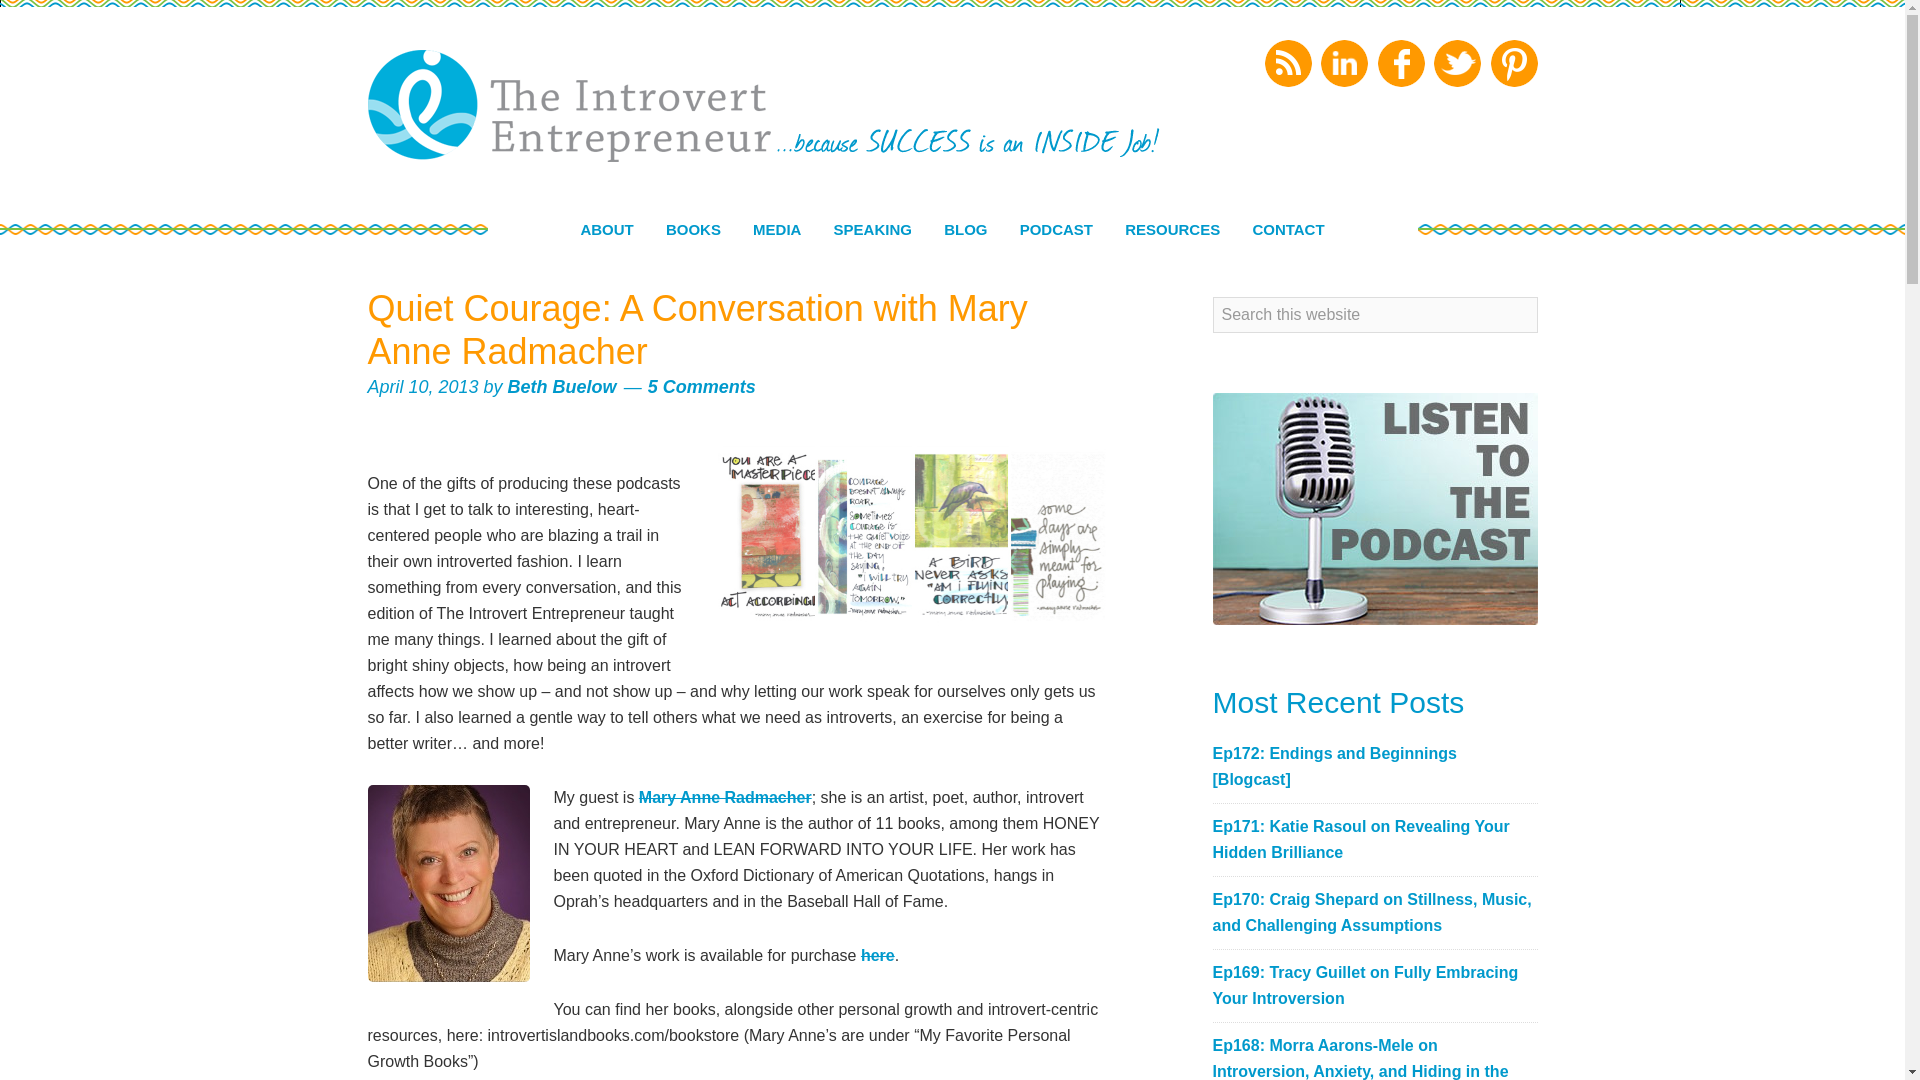 The height and width of the screenshot is (1080, 1920). Describe the element at coordinates (1056, 229) in the screenshot. I see `PODCAST` at that location.